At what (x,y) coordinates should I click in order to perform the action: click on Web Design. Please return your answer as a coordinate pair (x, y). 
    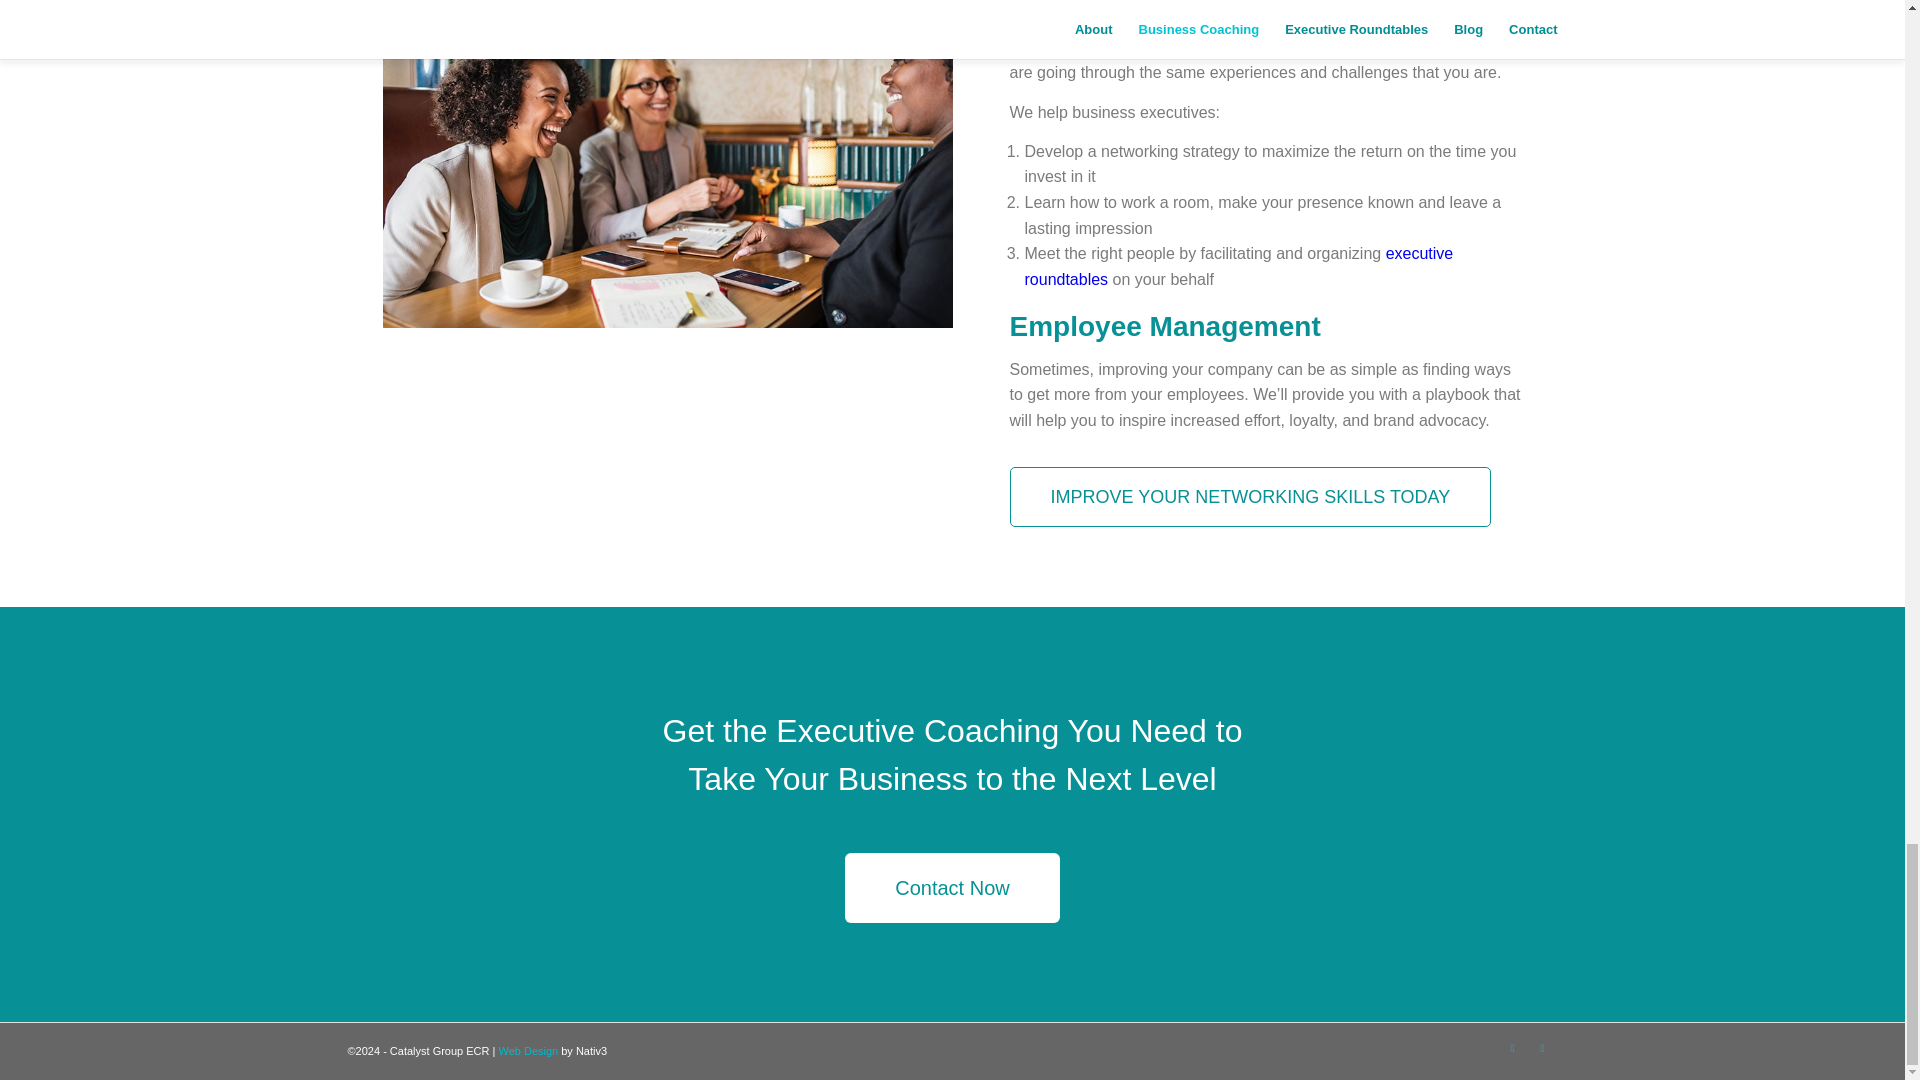
    Looking at the image, I should click on (528, 1051).